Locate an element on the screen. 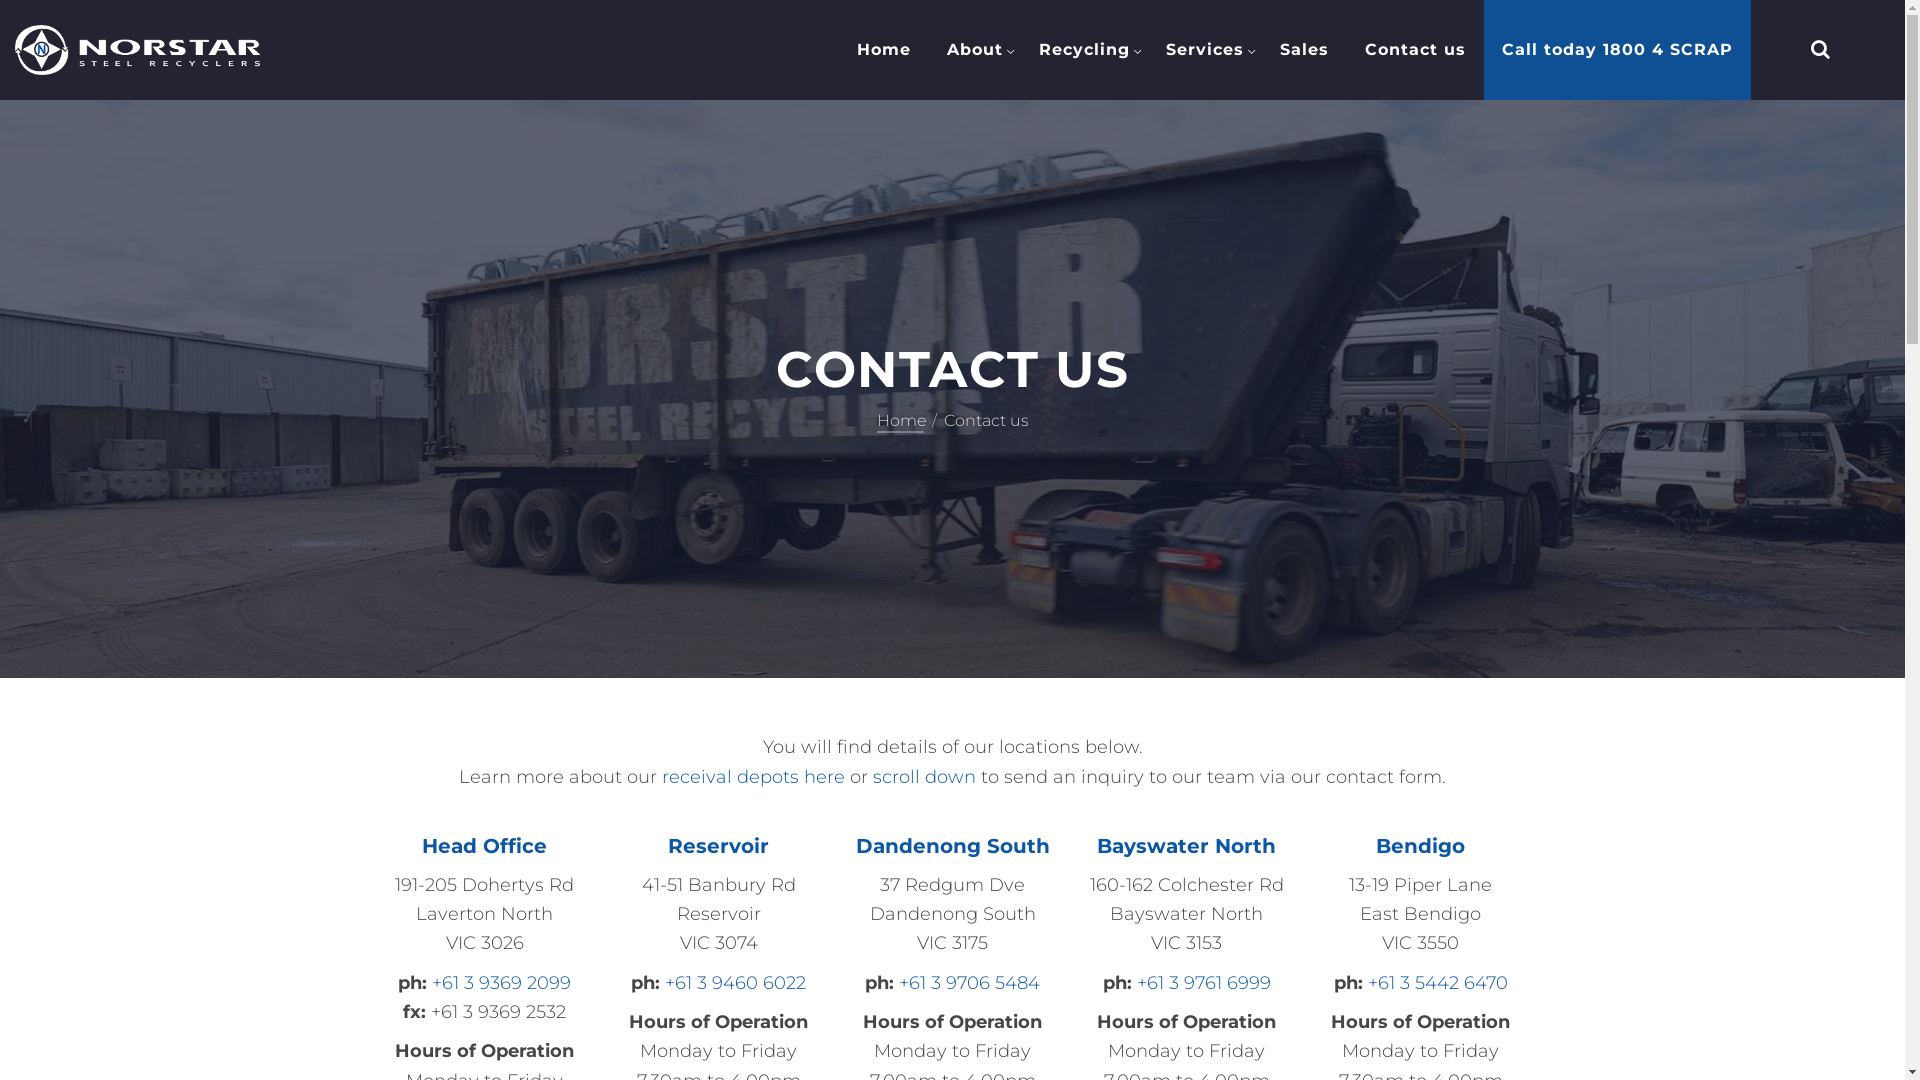 The width and height of the screenshot is (1920, 1080). About is located at coordinates (975, 50).